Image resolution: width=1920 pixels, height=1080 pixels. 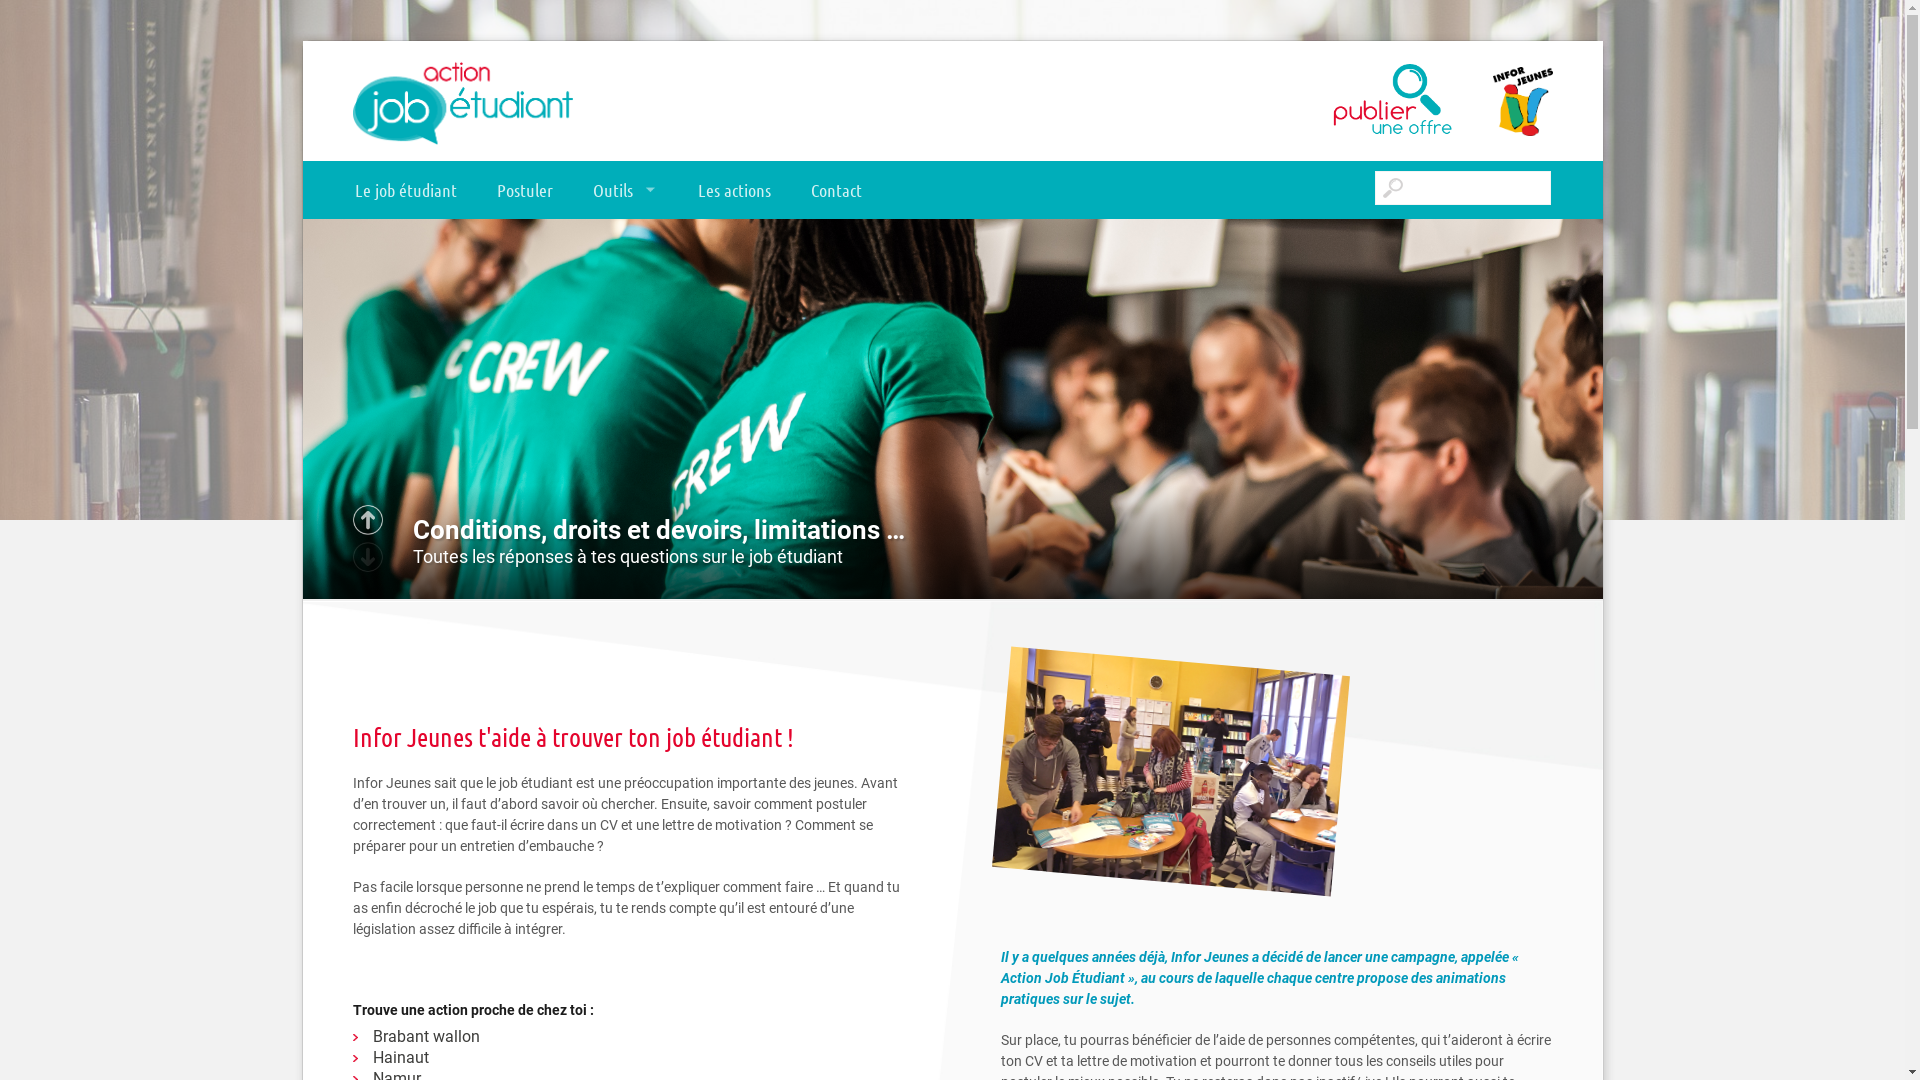 I want to click on Outils, so click(x=624, y=191).